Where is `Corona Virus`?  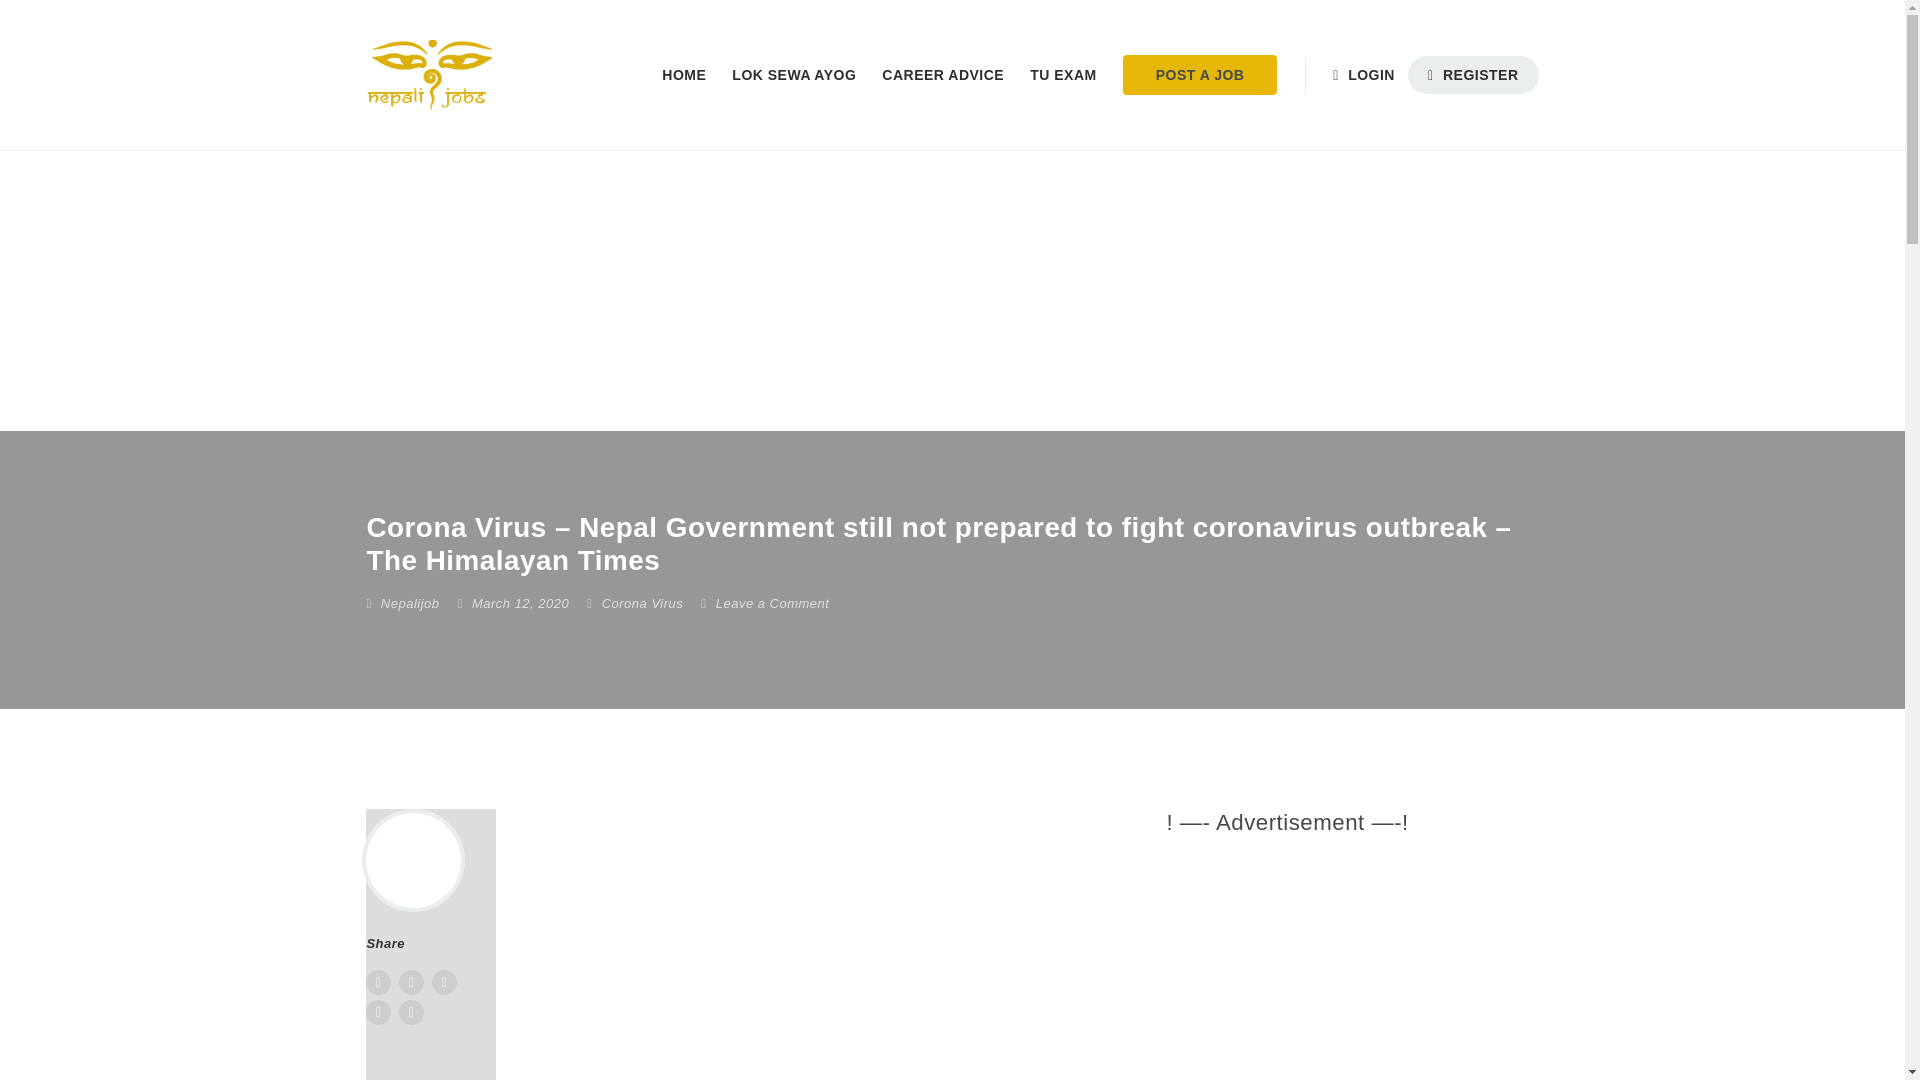
Corona Virus is located at coordinates (642, 604).